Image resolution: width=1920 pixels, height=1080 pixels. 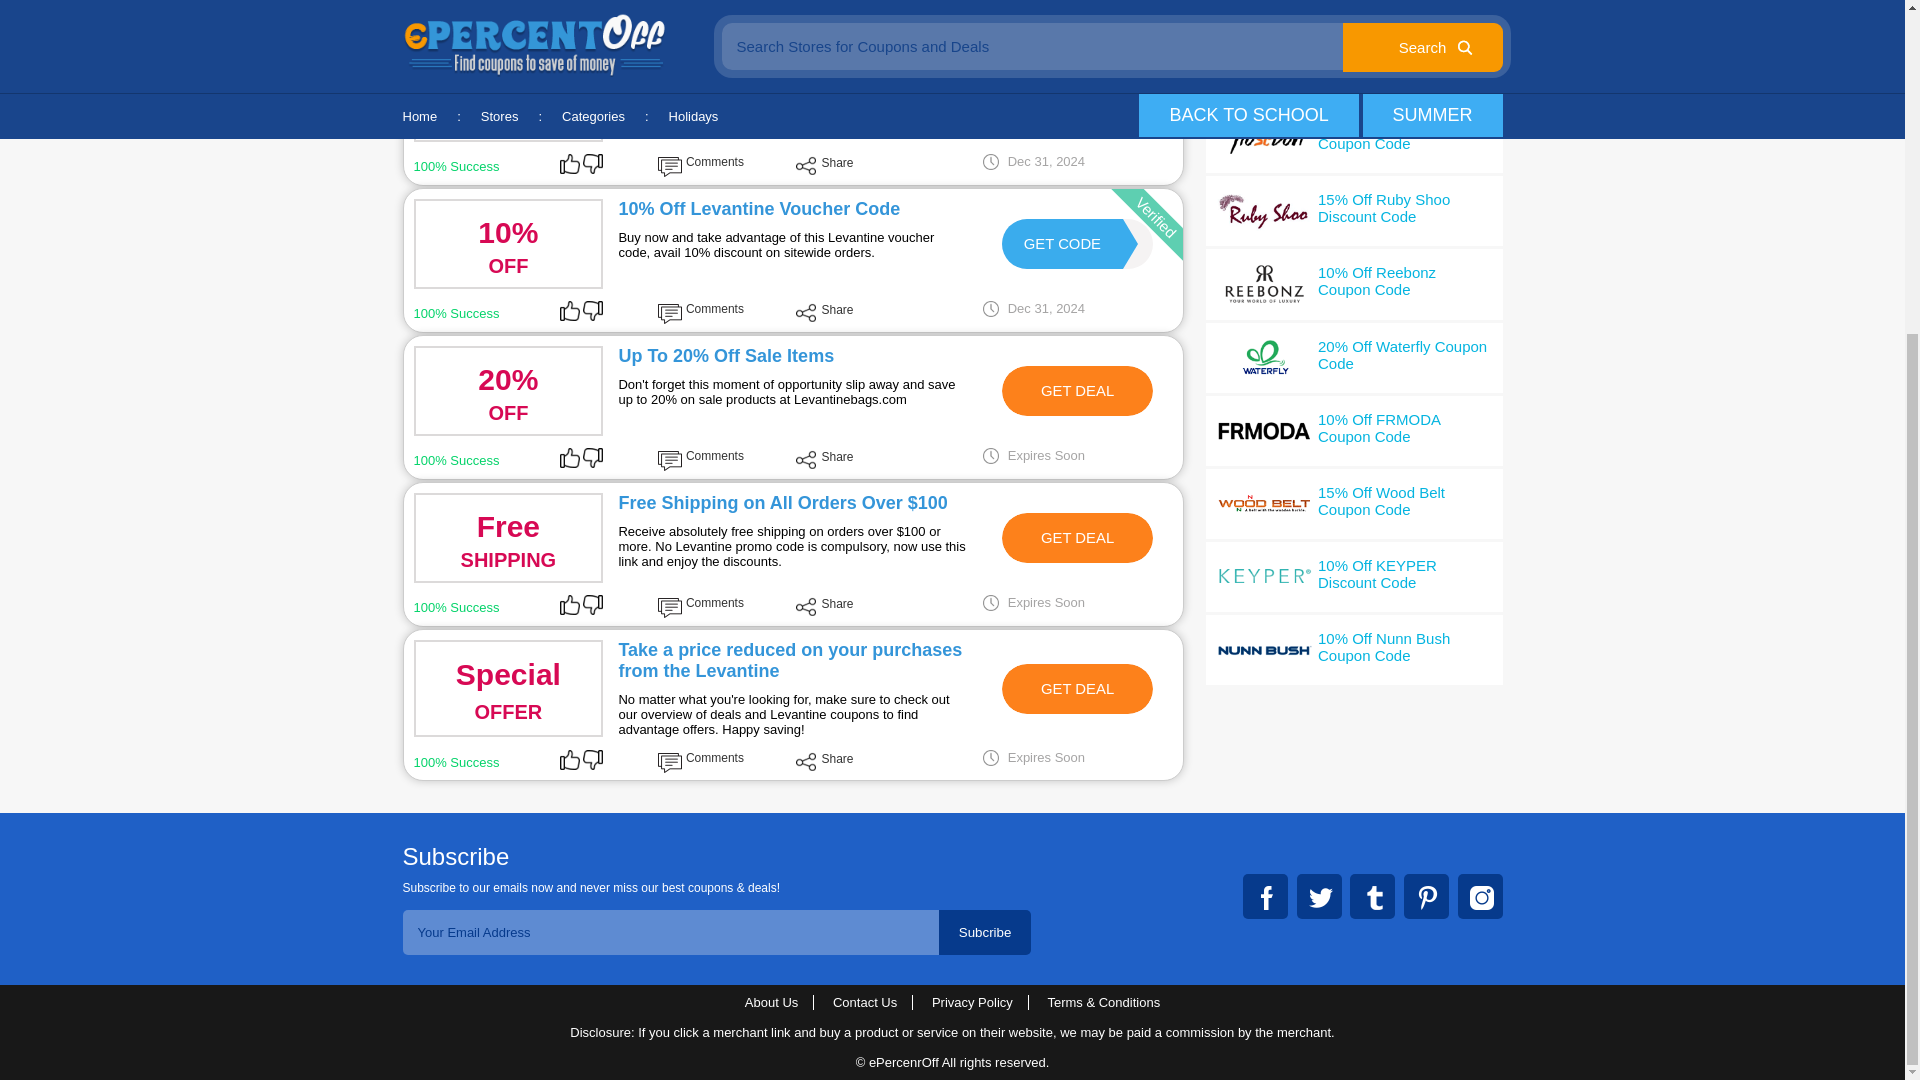 I want to click on Subcribe, so click(x=1078, y=688).